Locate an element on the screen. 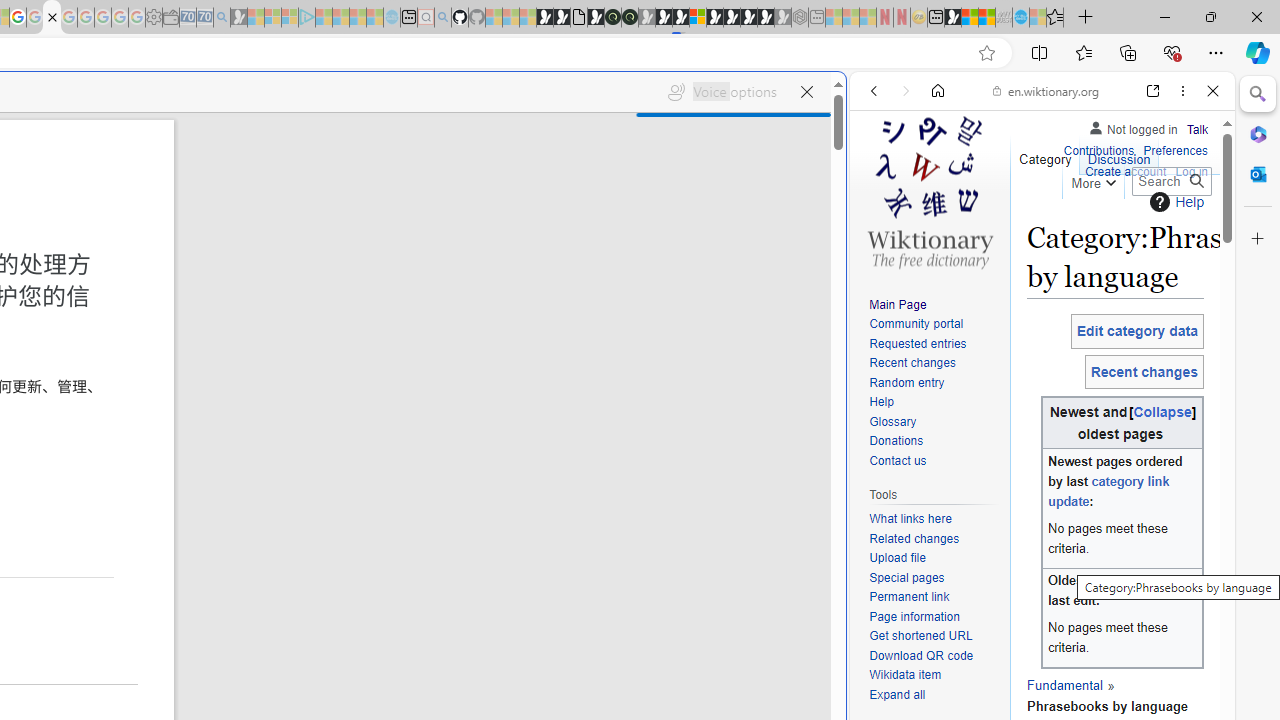 The image size is (1280, 720). category link update is located at coordinates (1108, 492).